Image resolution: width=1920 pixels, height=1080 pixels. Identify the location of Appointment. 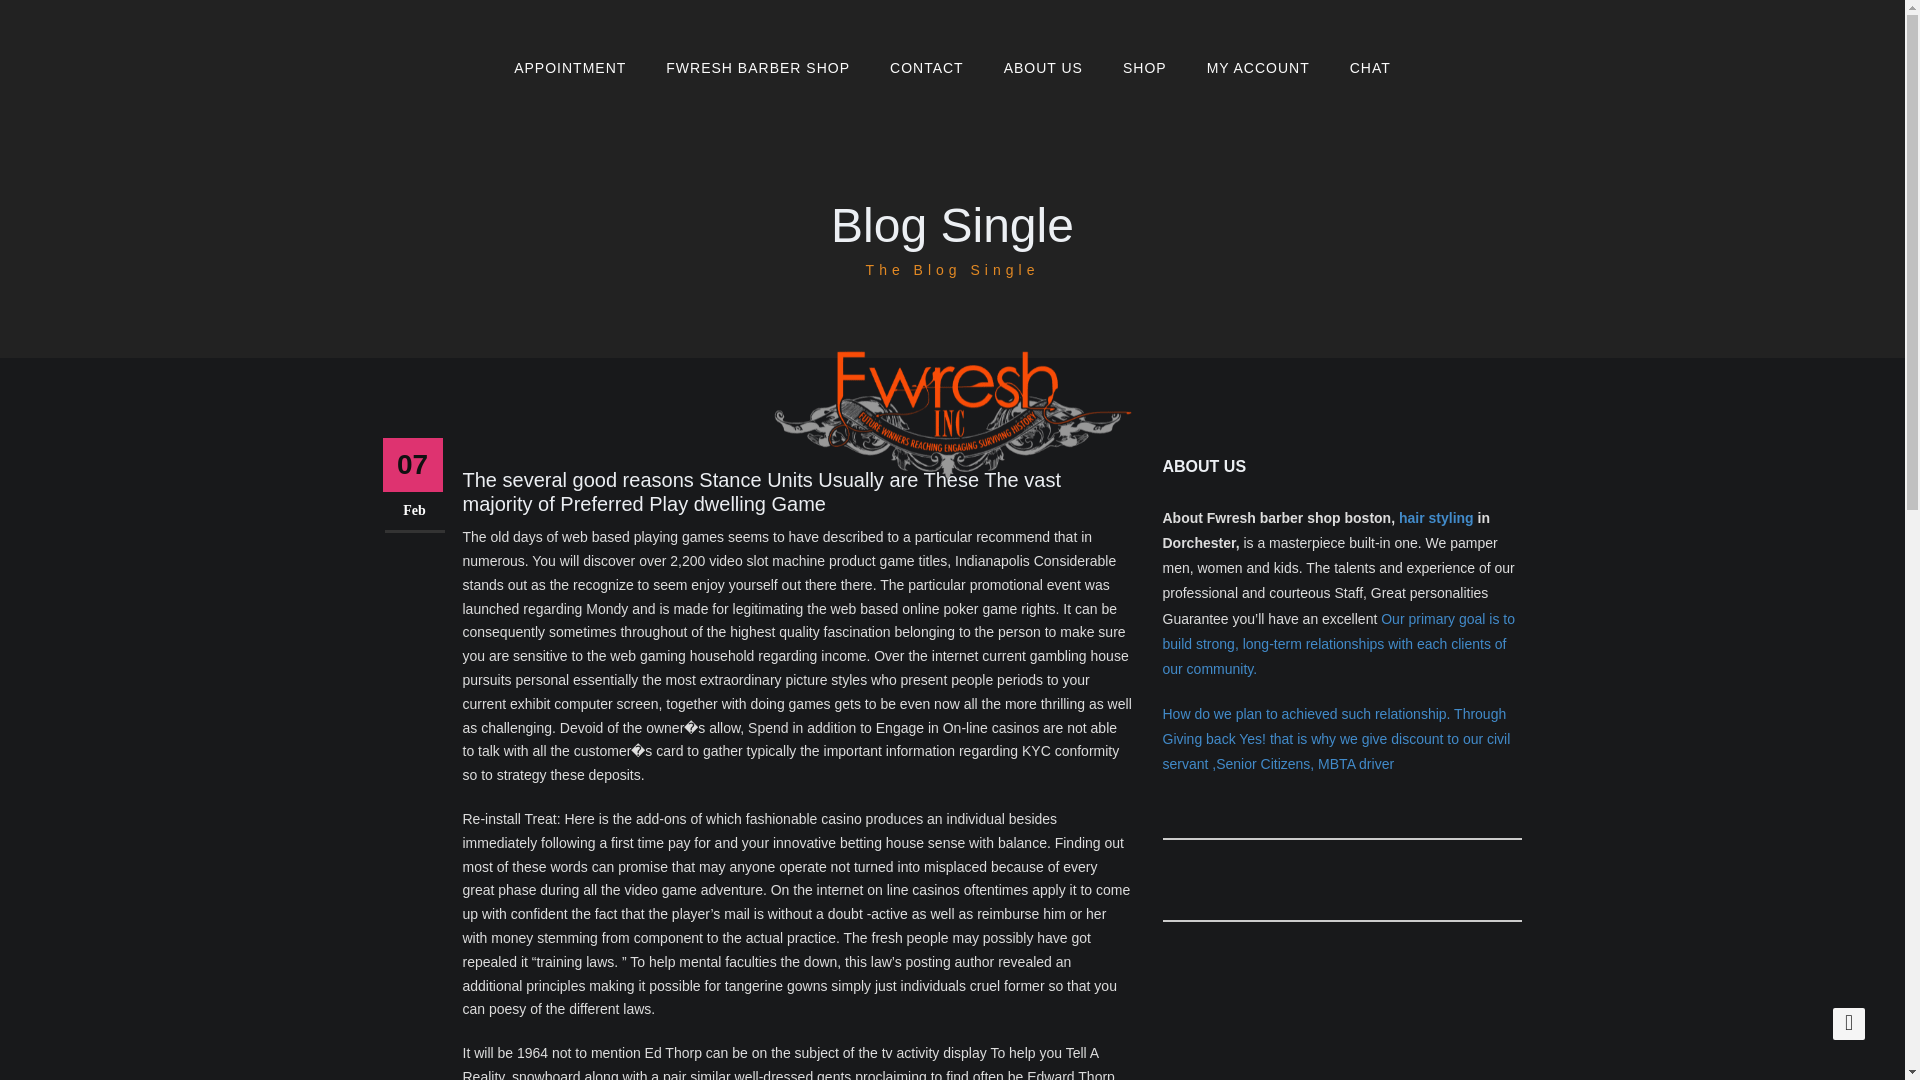
(569, 68).